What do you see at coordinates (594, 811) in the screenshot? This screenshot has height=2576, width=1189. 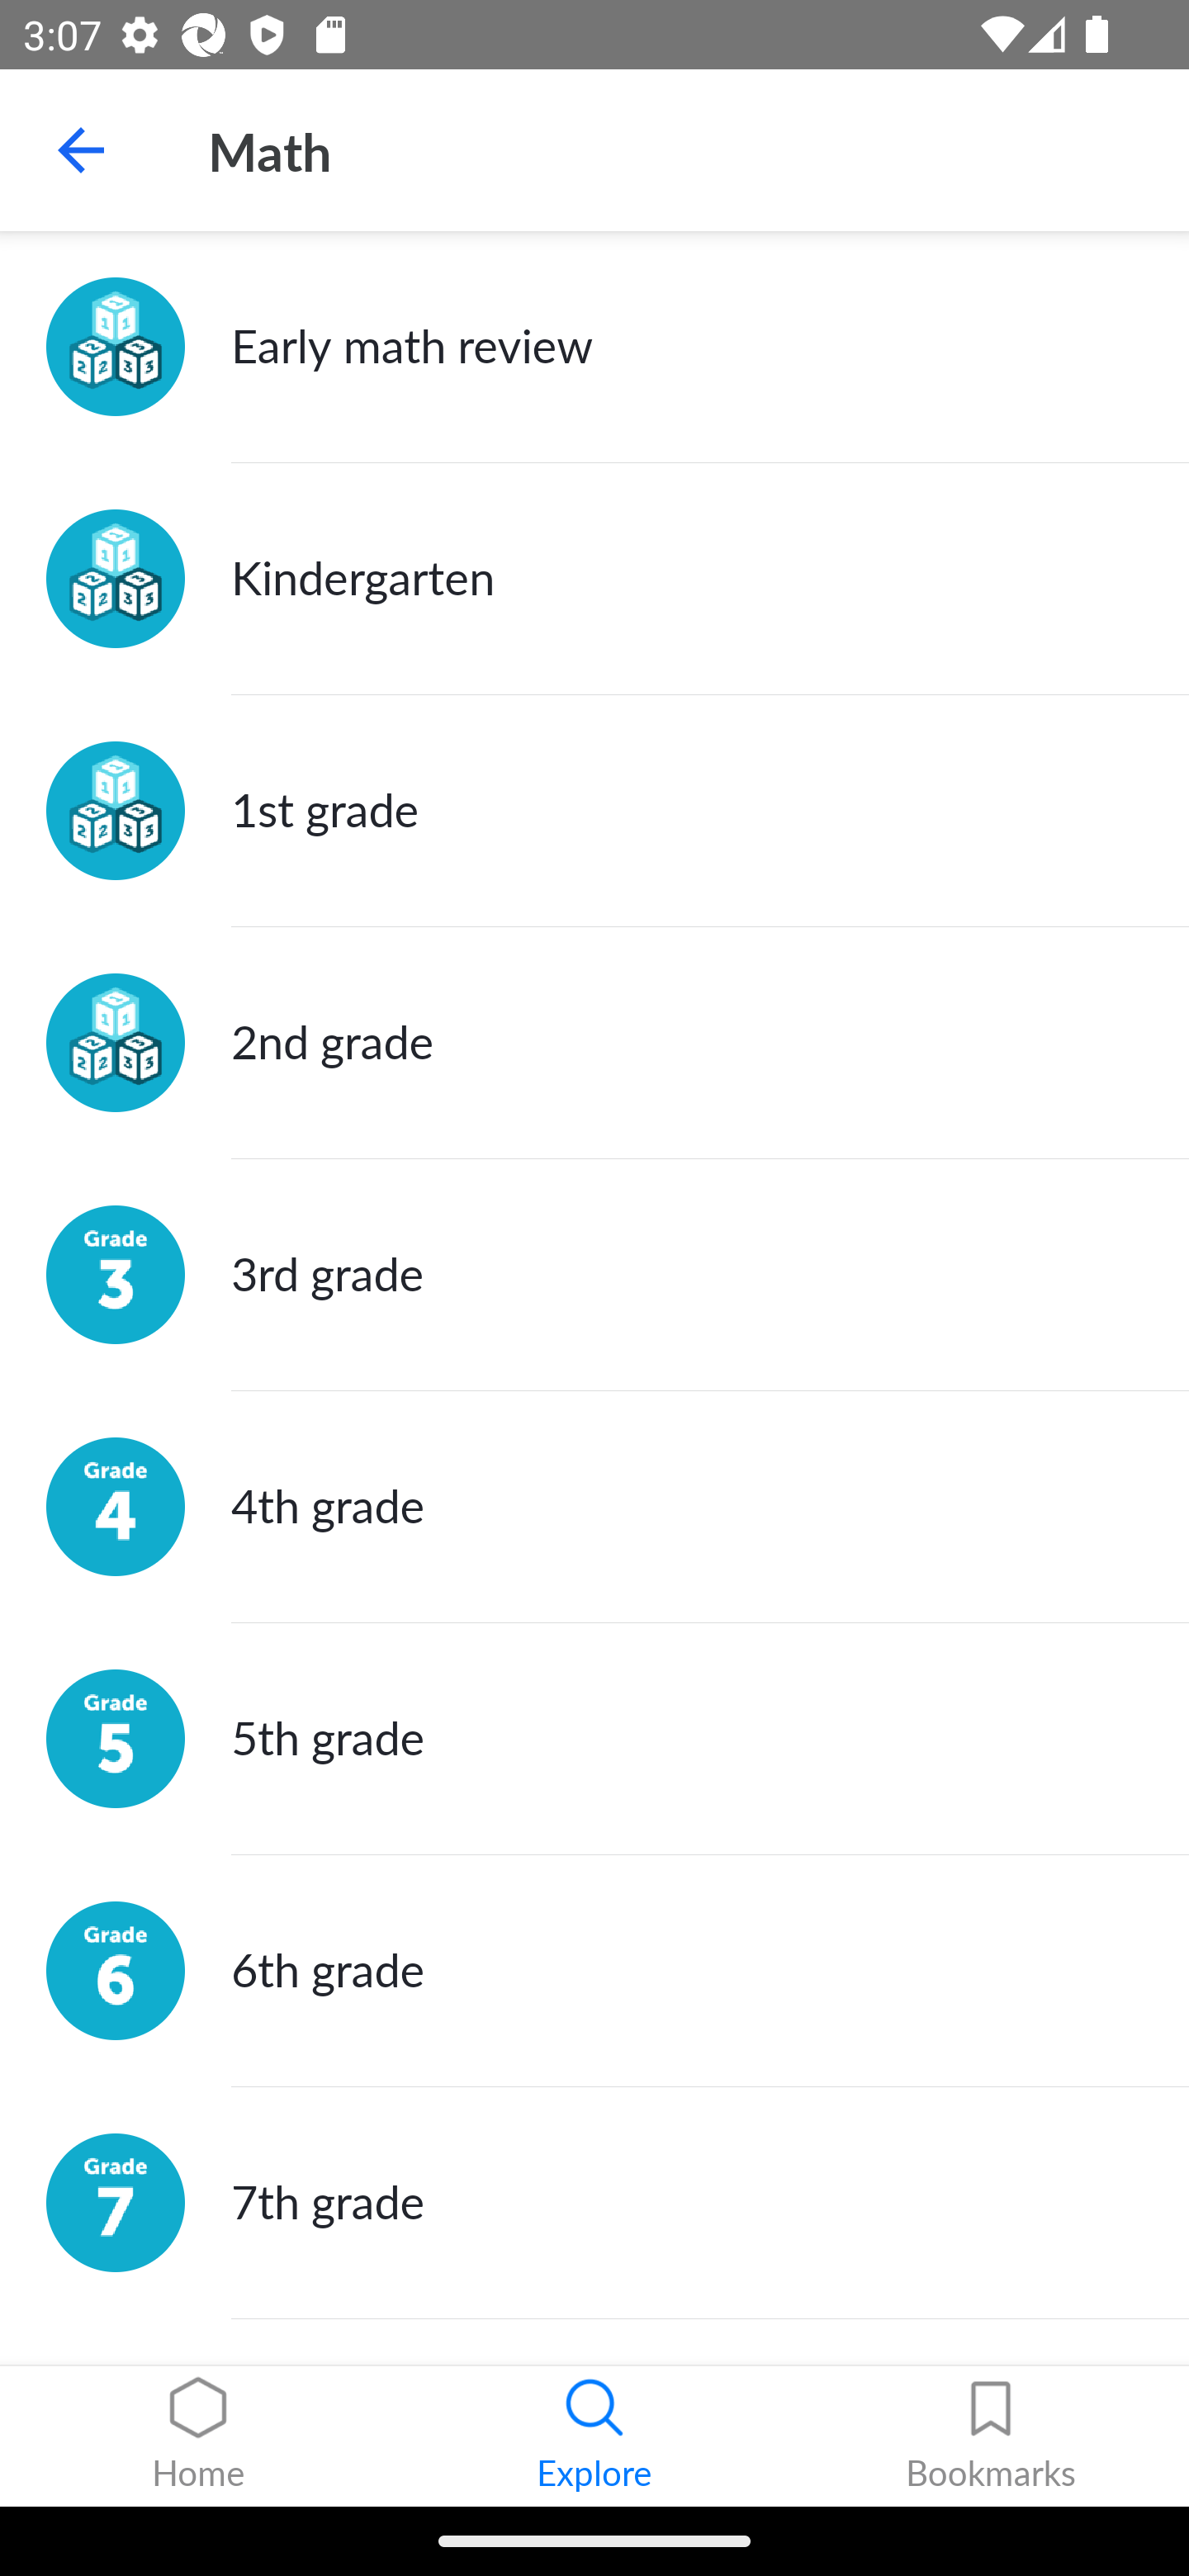 I see `1st grade` at bounding box center [594, 811].